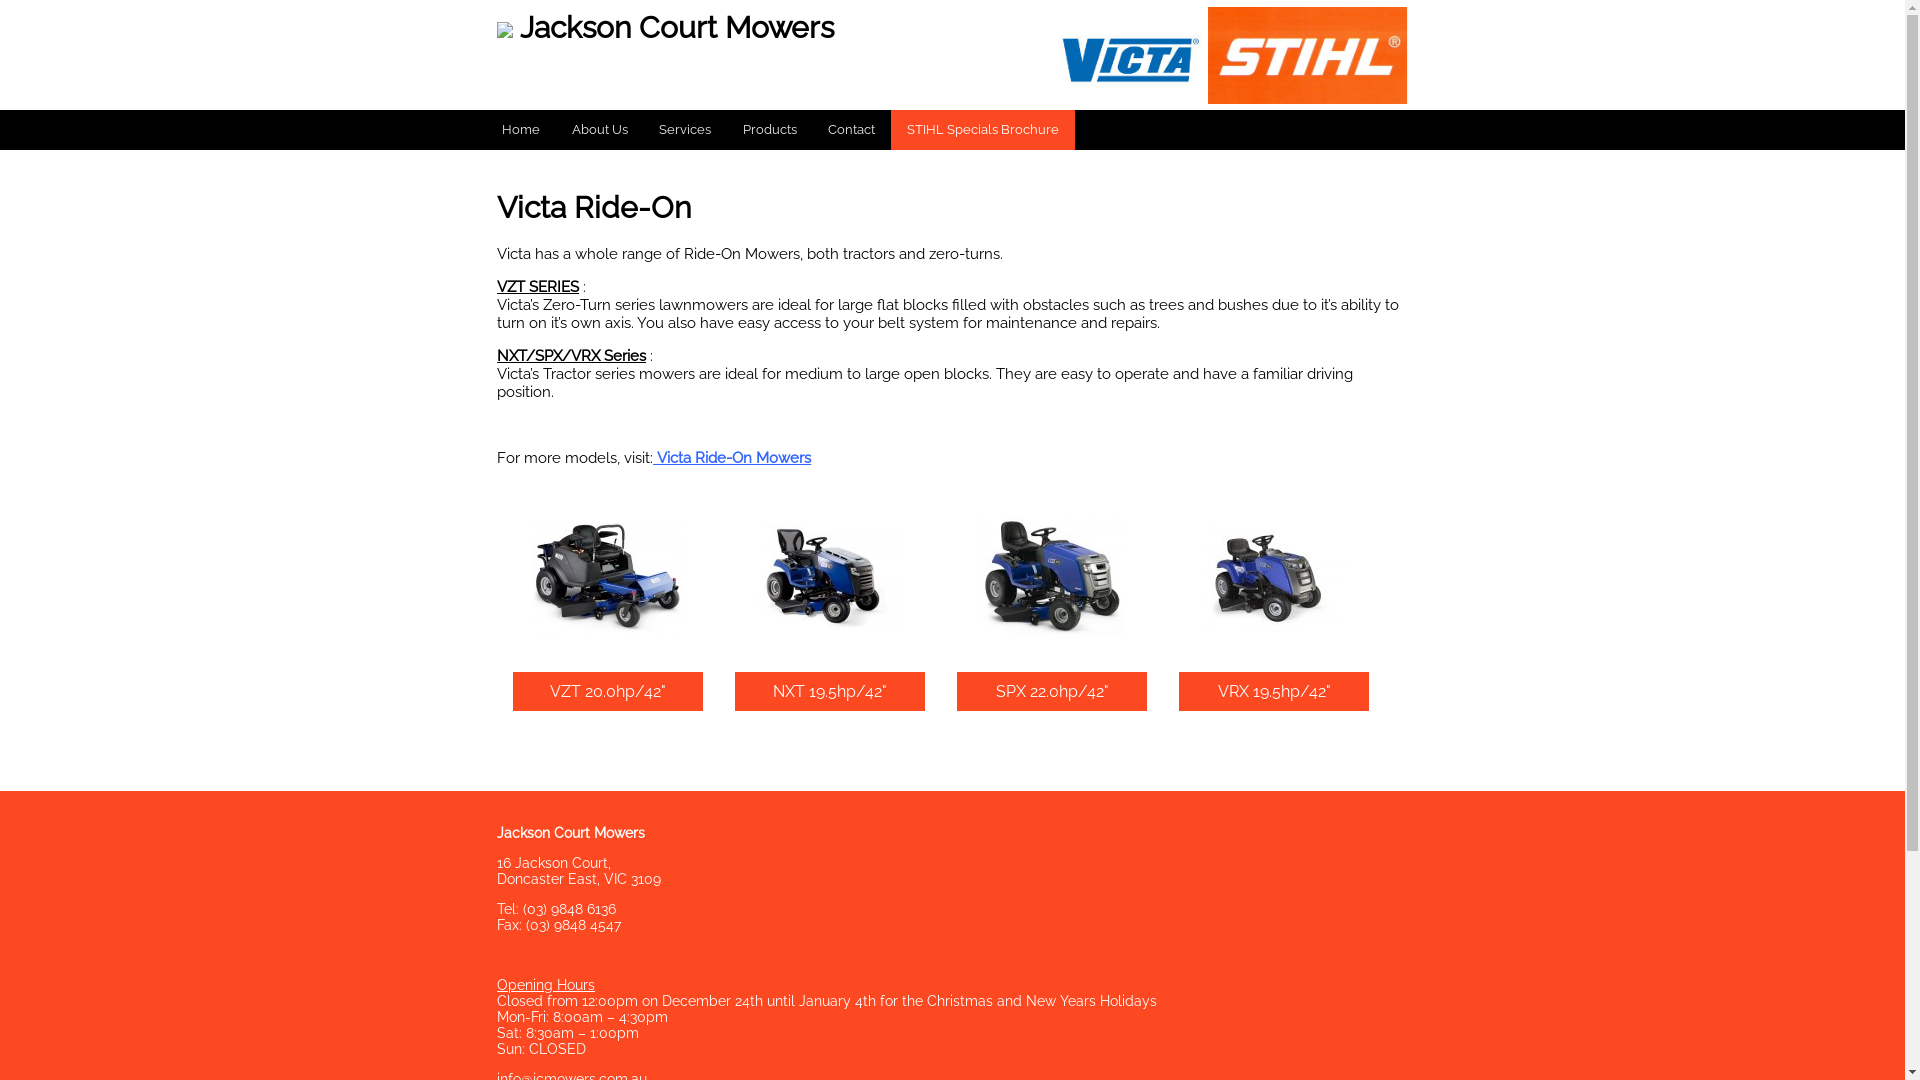 This screenshot has width=1920, height=1080. Describe the element at coordinates (1274, 692) in the screenshot. I see `VRX 19.5hp/42"` at that location.